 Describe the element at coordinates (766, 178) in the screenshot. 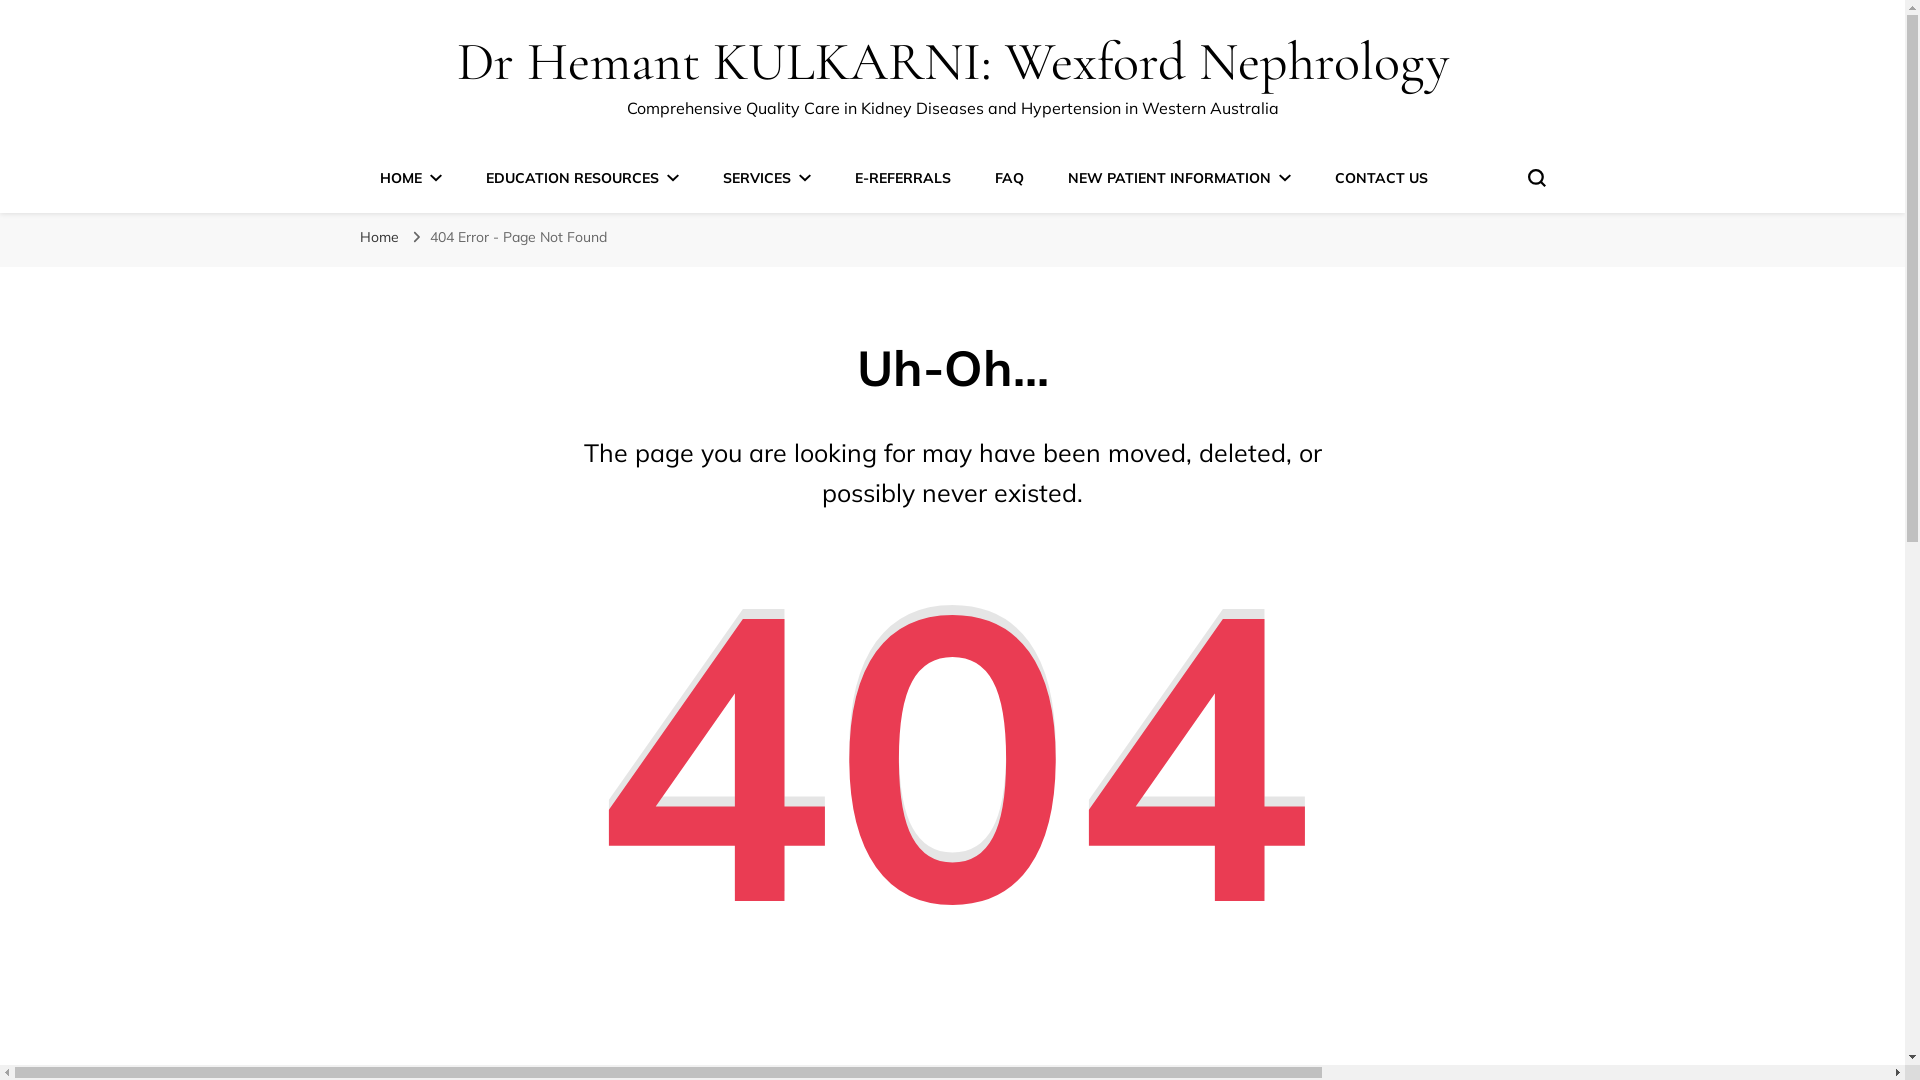

I see `SERVICES` at that location.